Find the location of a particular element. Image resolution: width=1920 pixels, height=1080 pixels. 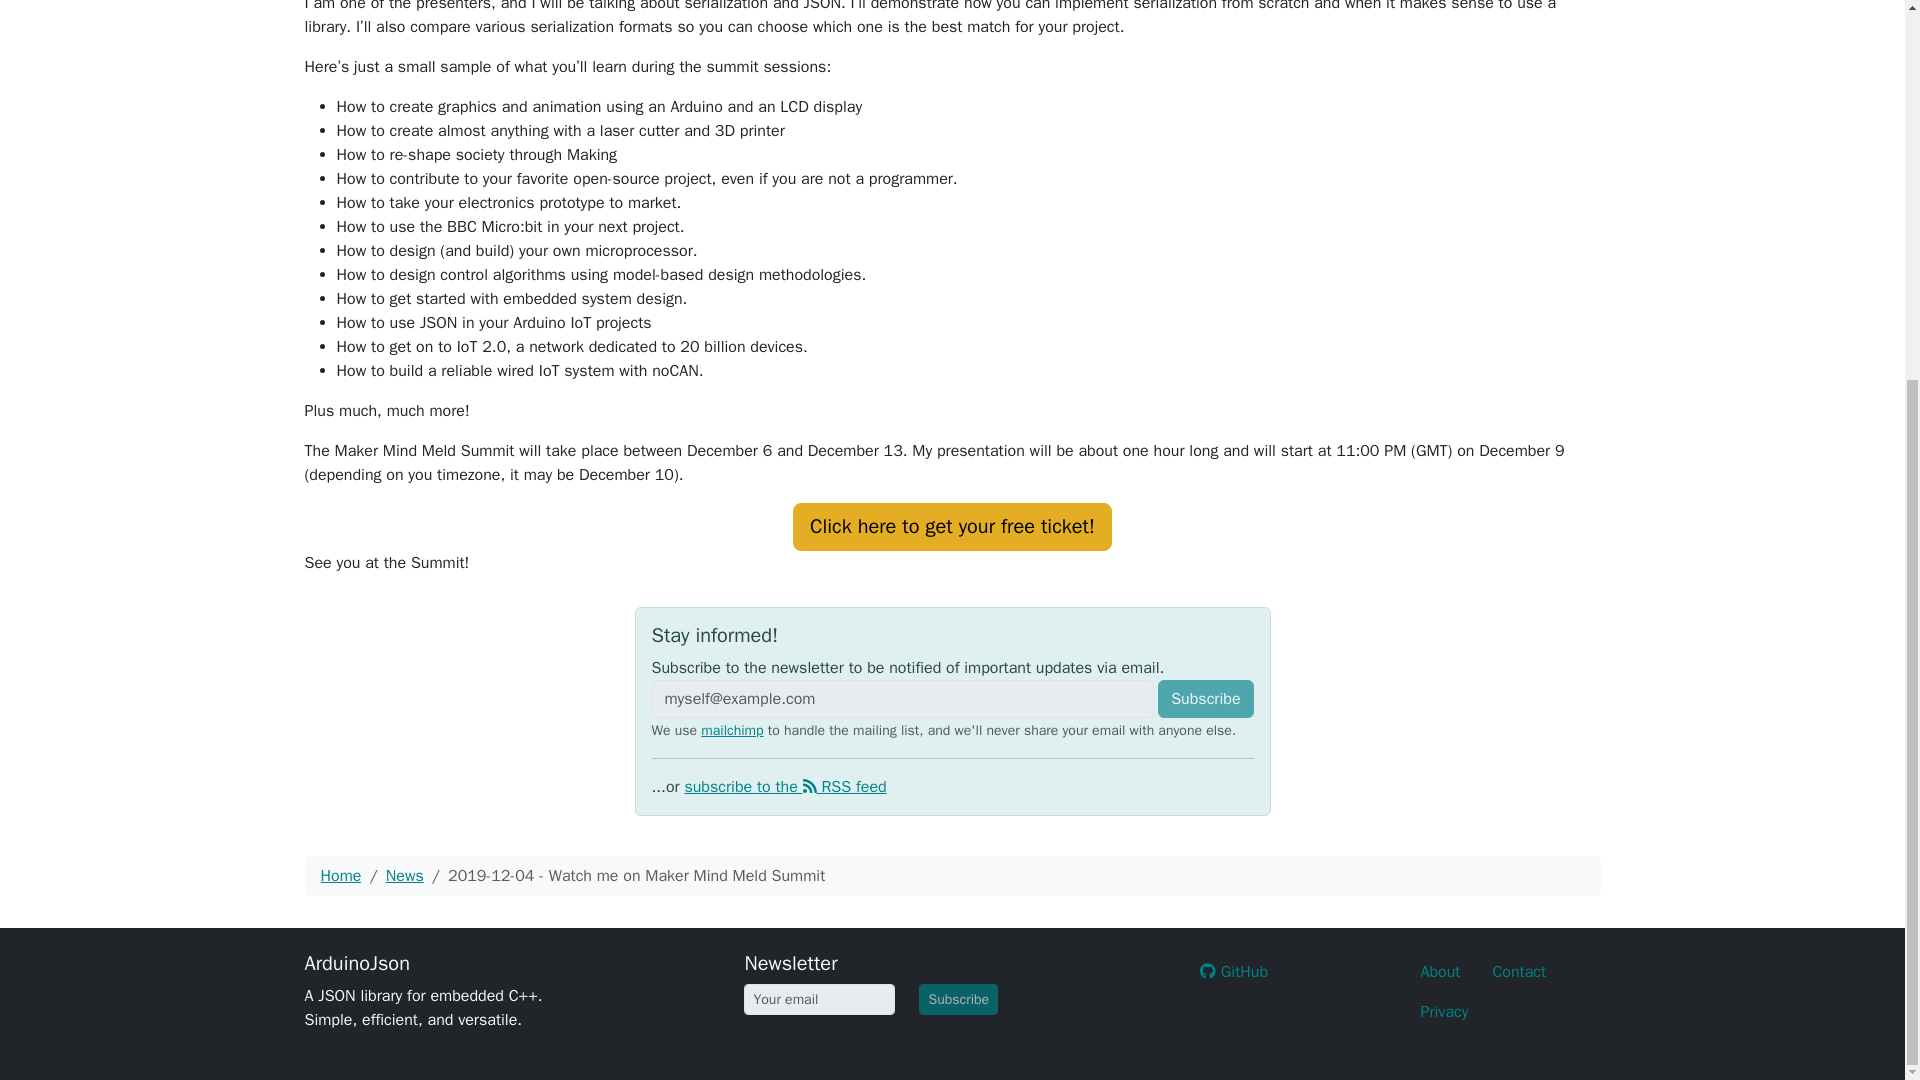

Contact is located at coordinates (1519, 972).